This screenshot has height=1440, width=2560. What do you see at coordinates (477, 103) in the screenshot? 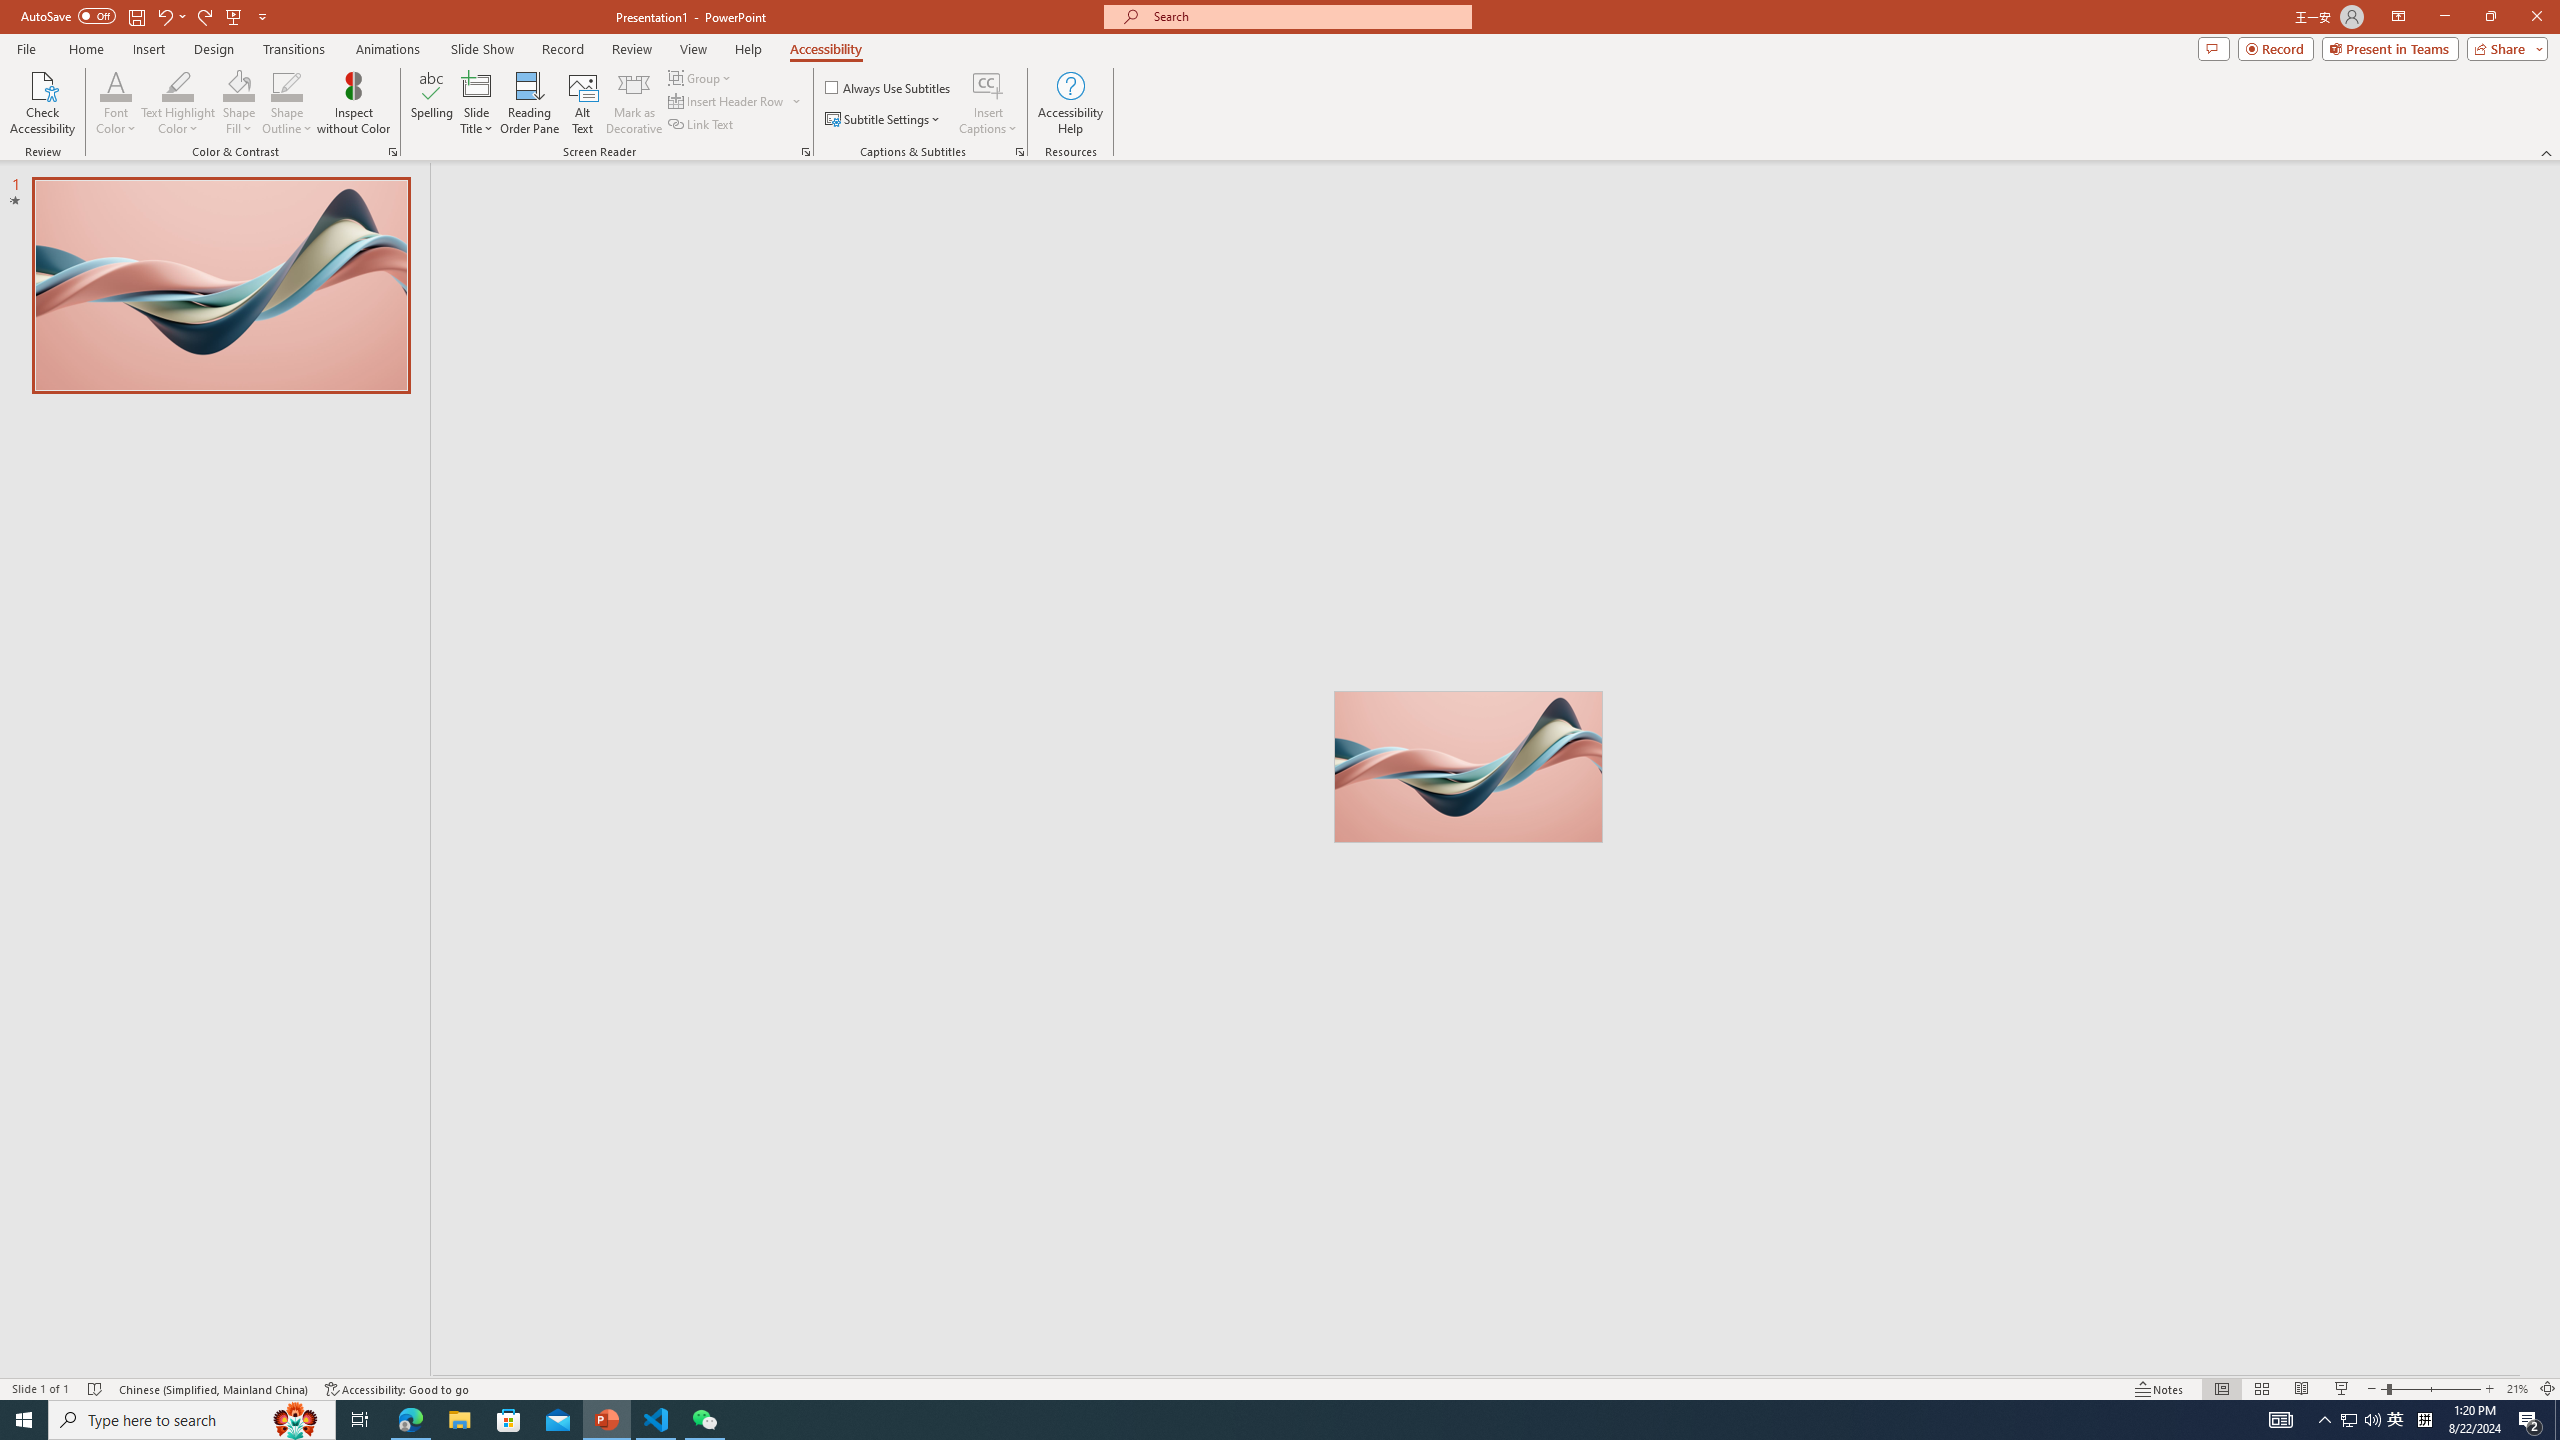
I see `Slide Title` at bounding box center [477, 103].